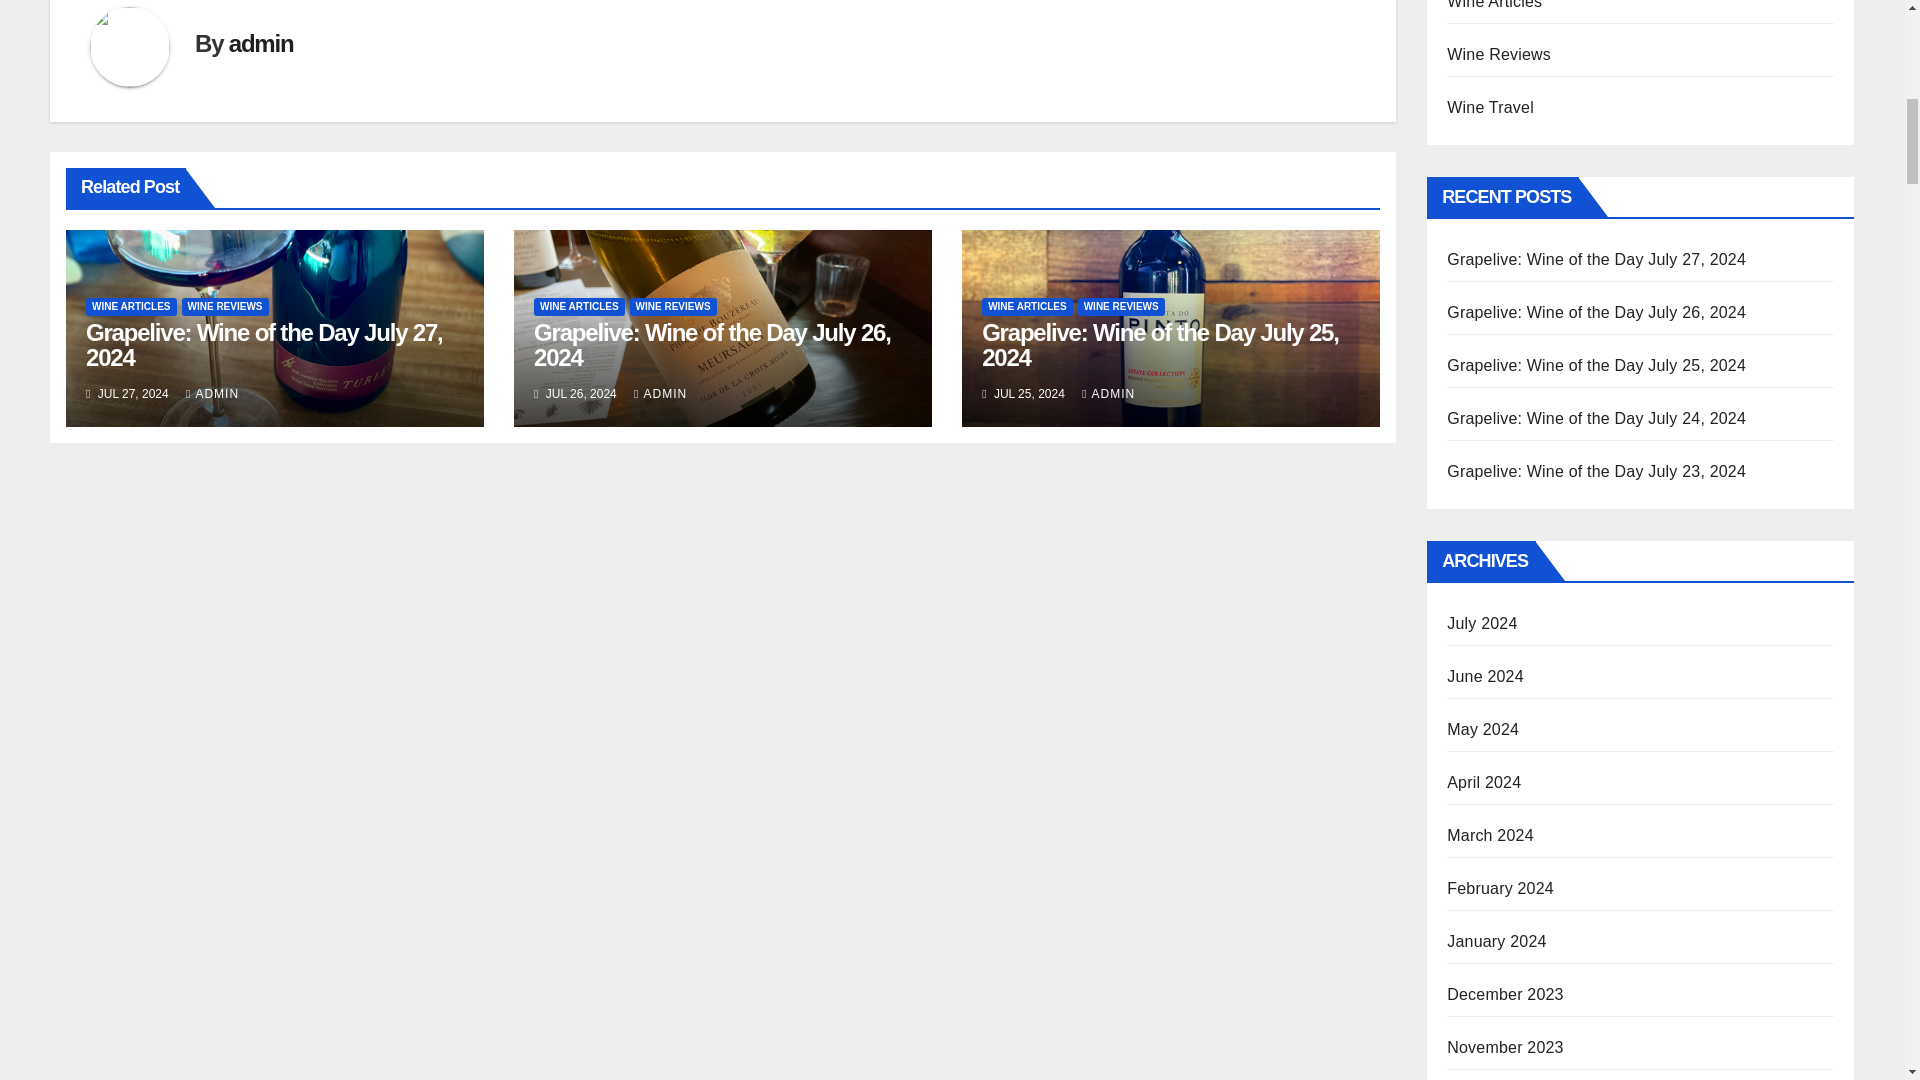 The height and width of the screenshot is (1080, 1920). Describe the element at coordinates (264, 344) in the screenshot. I see `Permalink to: Grapelive: Wine of the Day July 27, 2024` at that location.